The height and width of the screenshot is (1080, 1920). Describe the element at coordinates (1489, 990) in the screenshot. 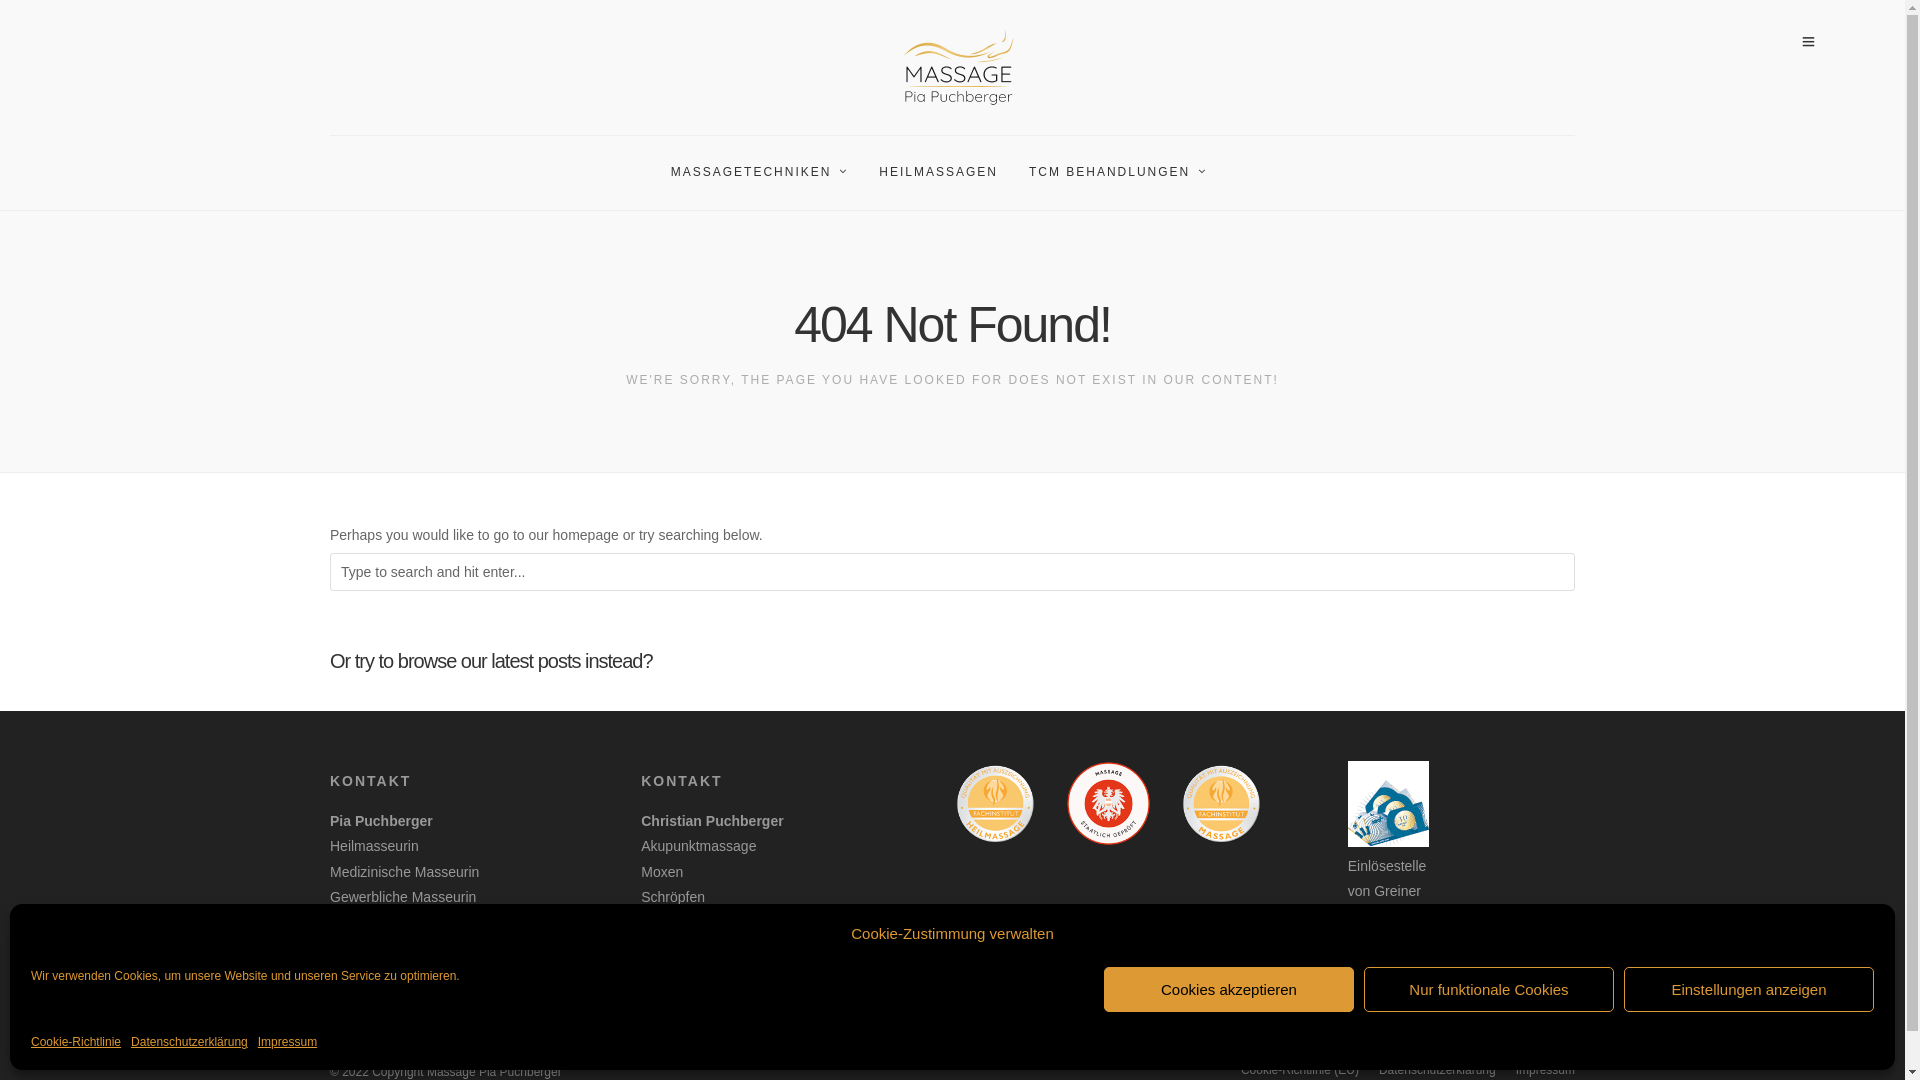

I see `Nur funktionale Cookies` at that location.